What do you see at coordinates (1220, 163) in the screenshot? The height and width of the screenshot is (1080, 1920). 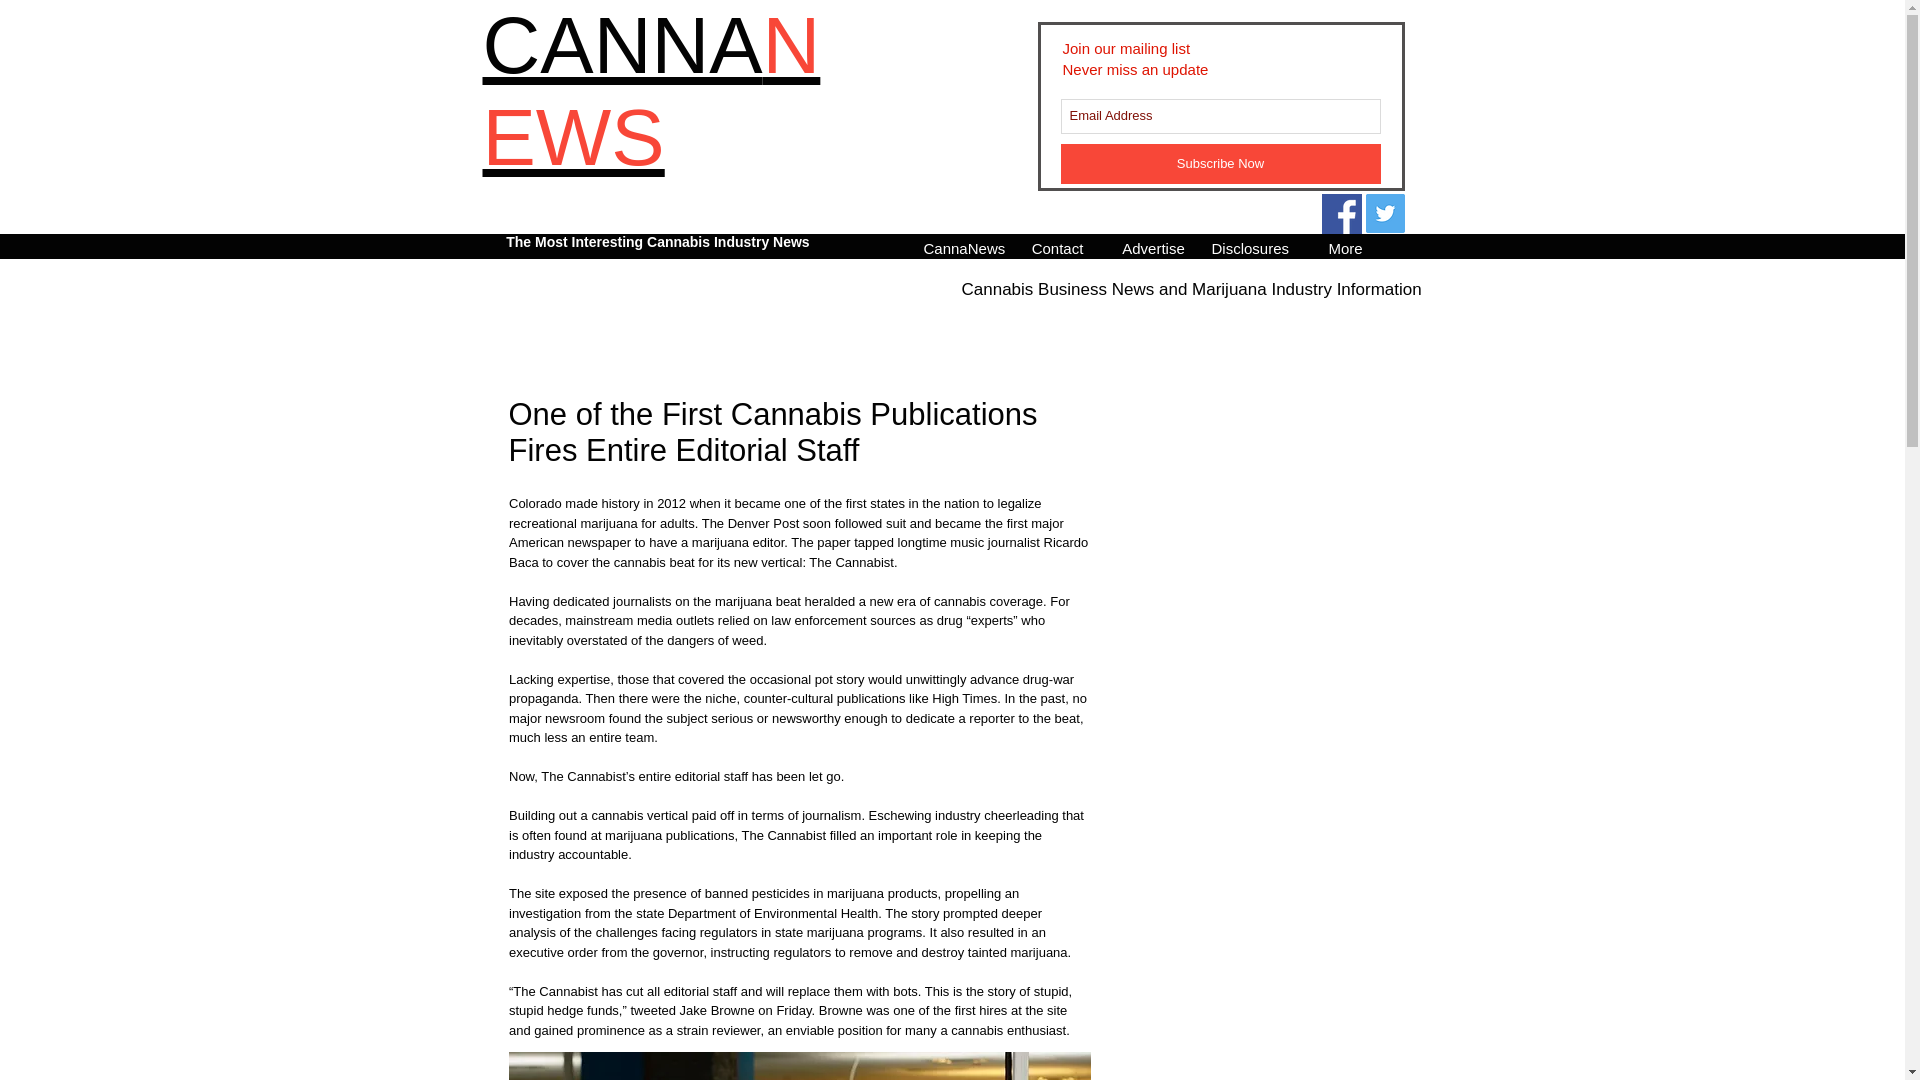 I see `Subscribe Now` at bounding box center [1220, 163].